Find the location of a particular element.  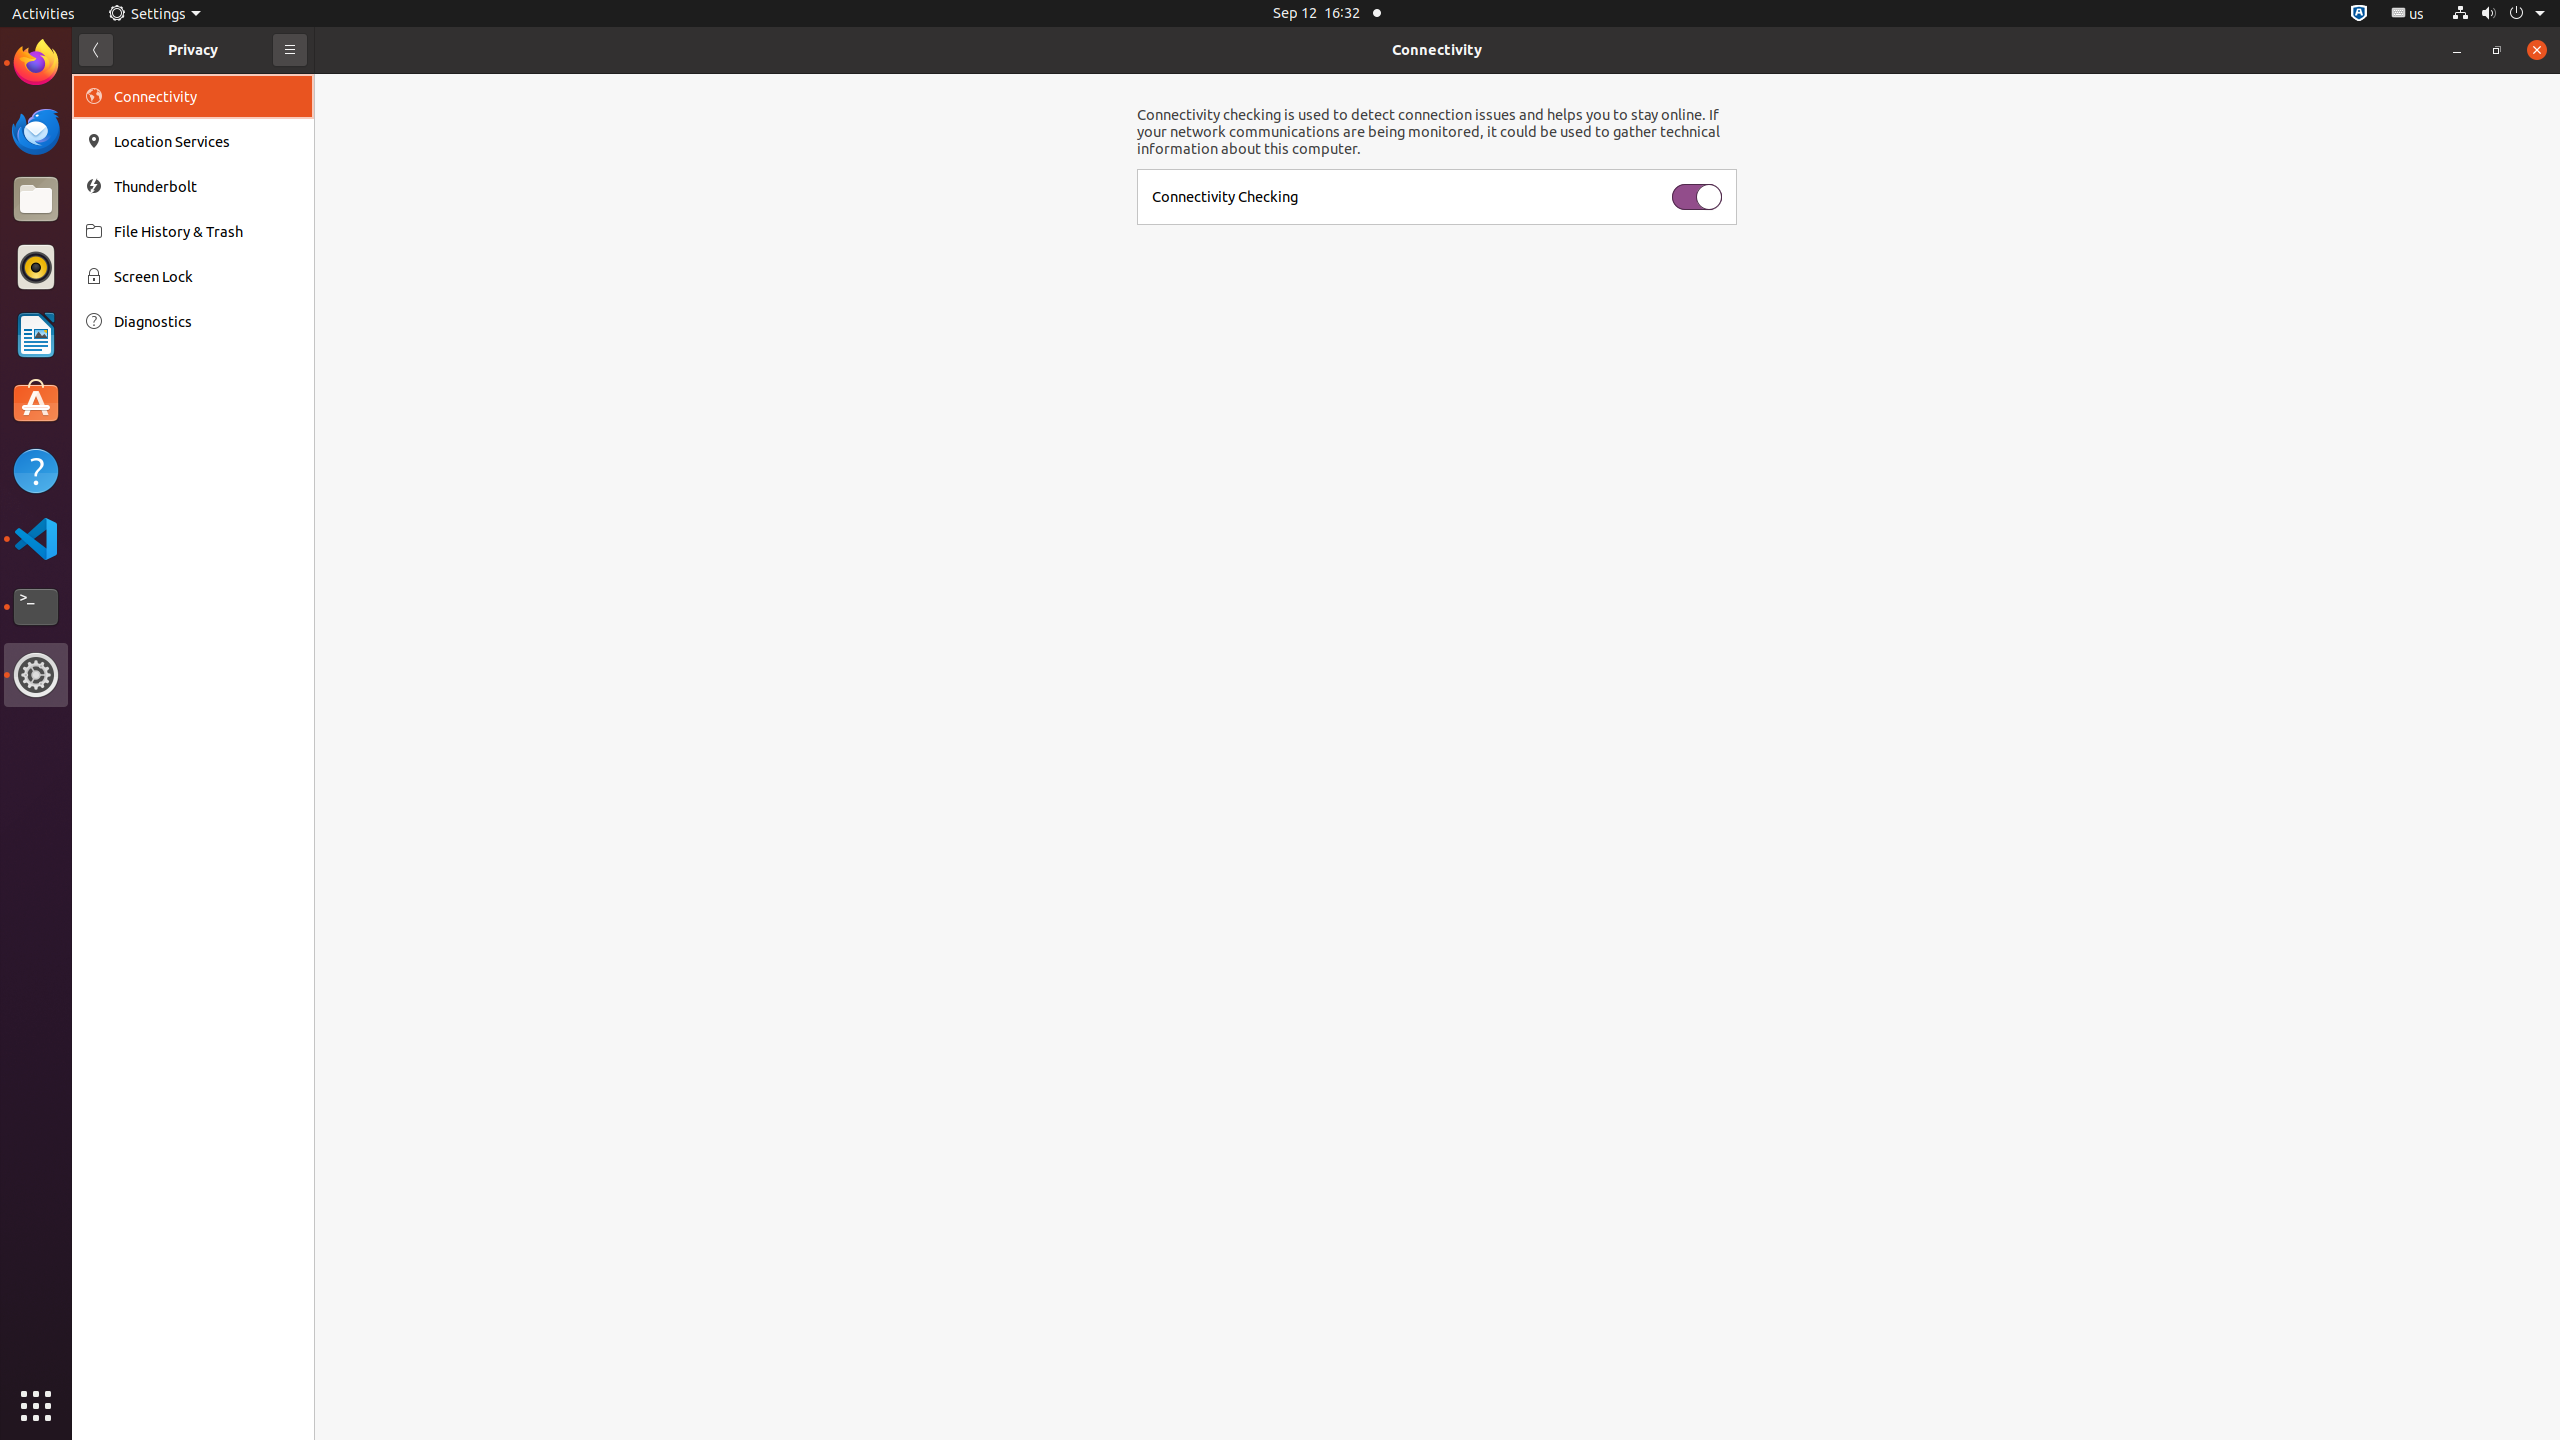

Diagnostics is located at coordinates (207, 322).